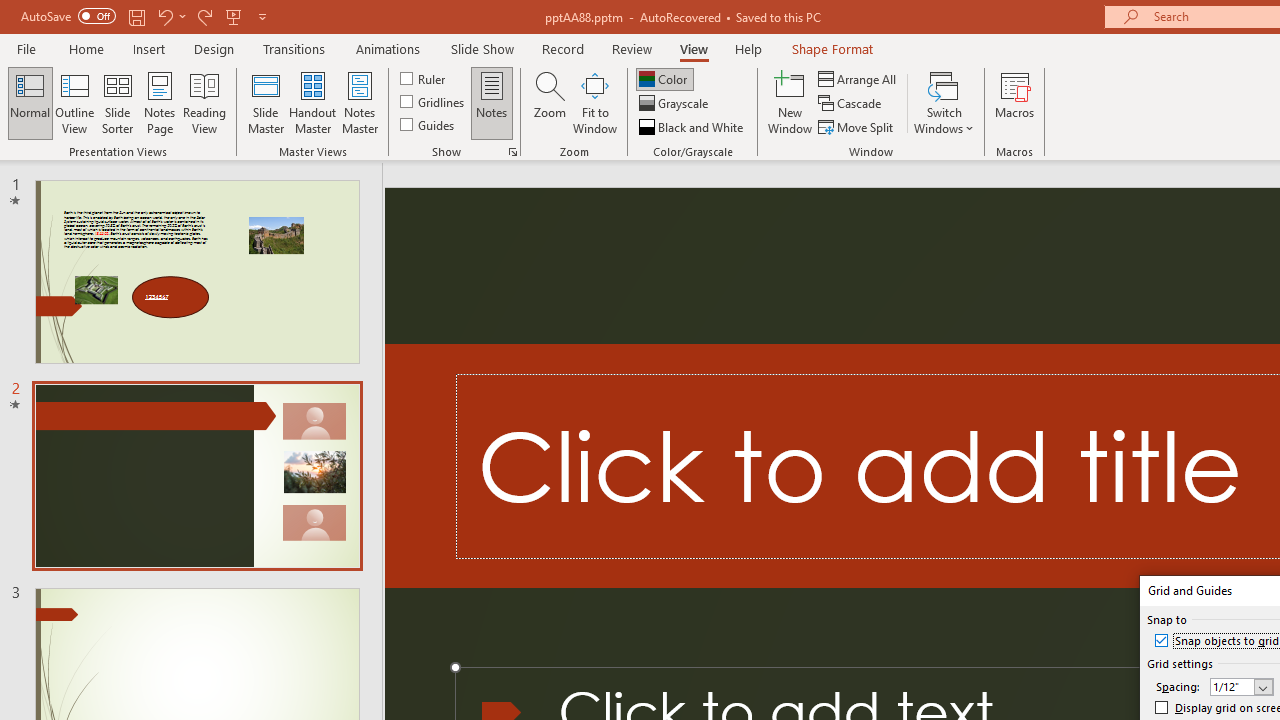  What do you see at coordinates (664, 78) in the screenshot?
I see `Color` at bounding box center [664, 78].